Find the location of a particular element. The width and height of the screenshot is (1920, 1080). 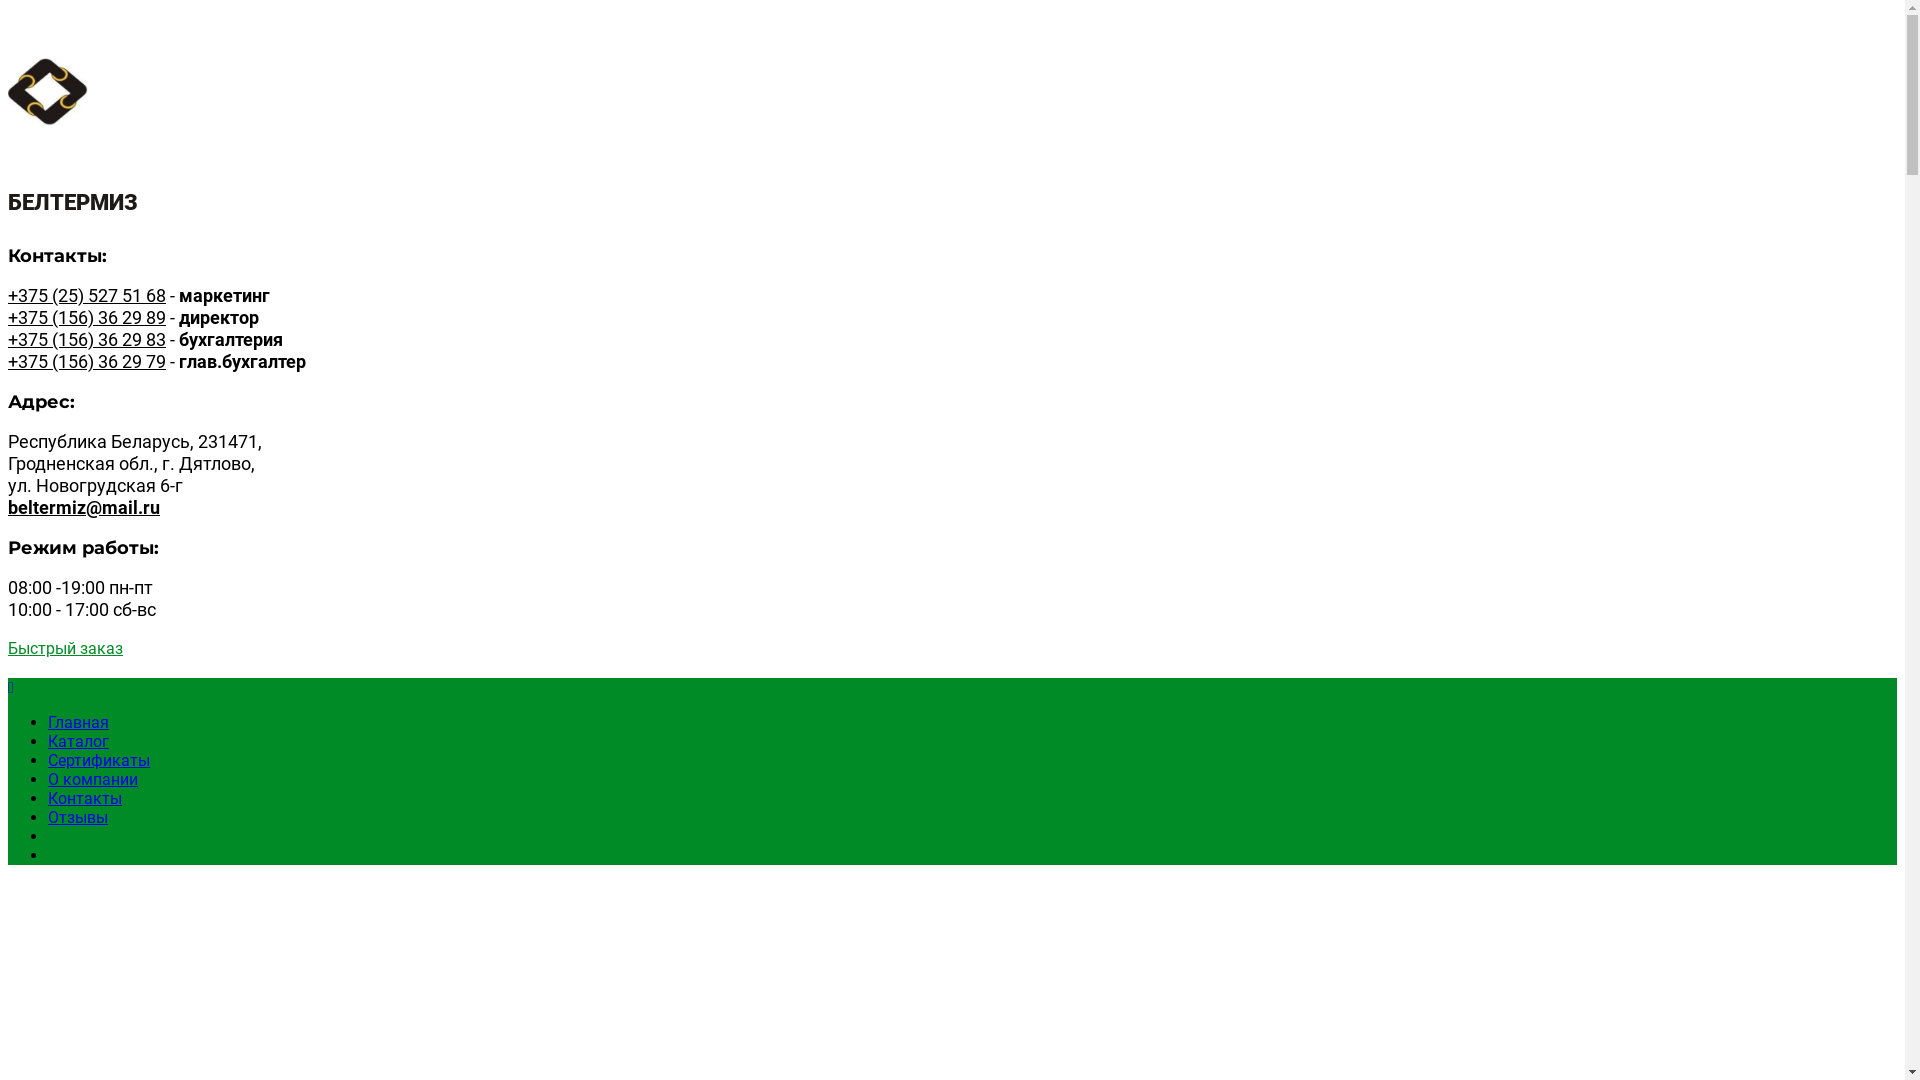

+375 (156) 36 29 83 is located at coordinates (87, 340).